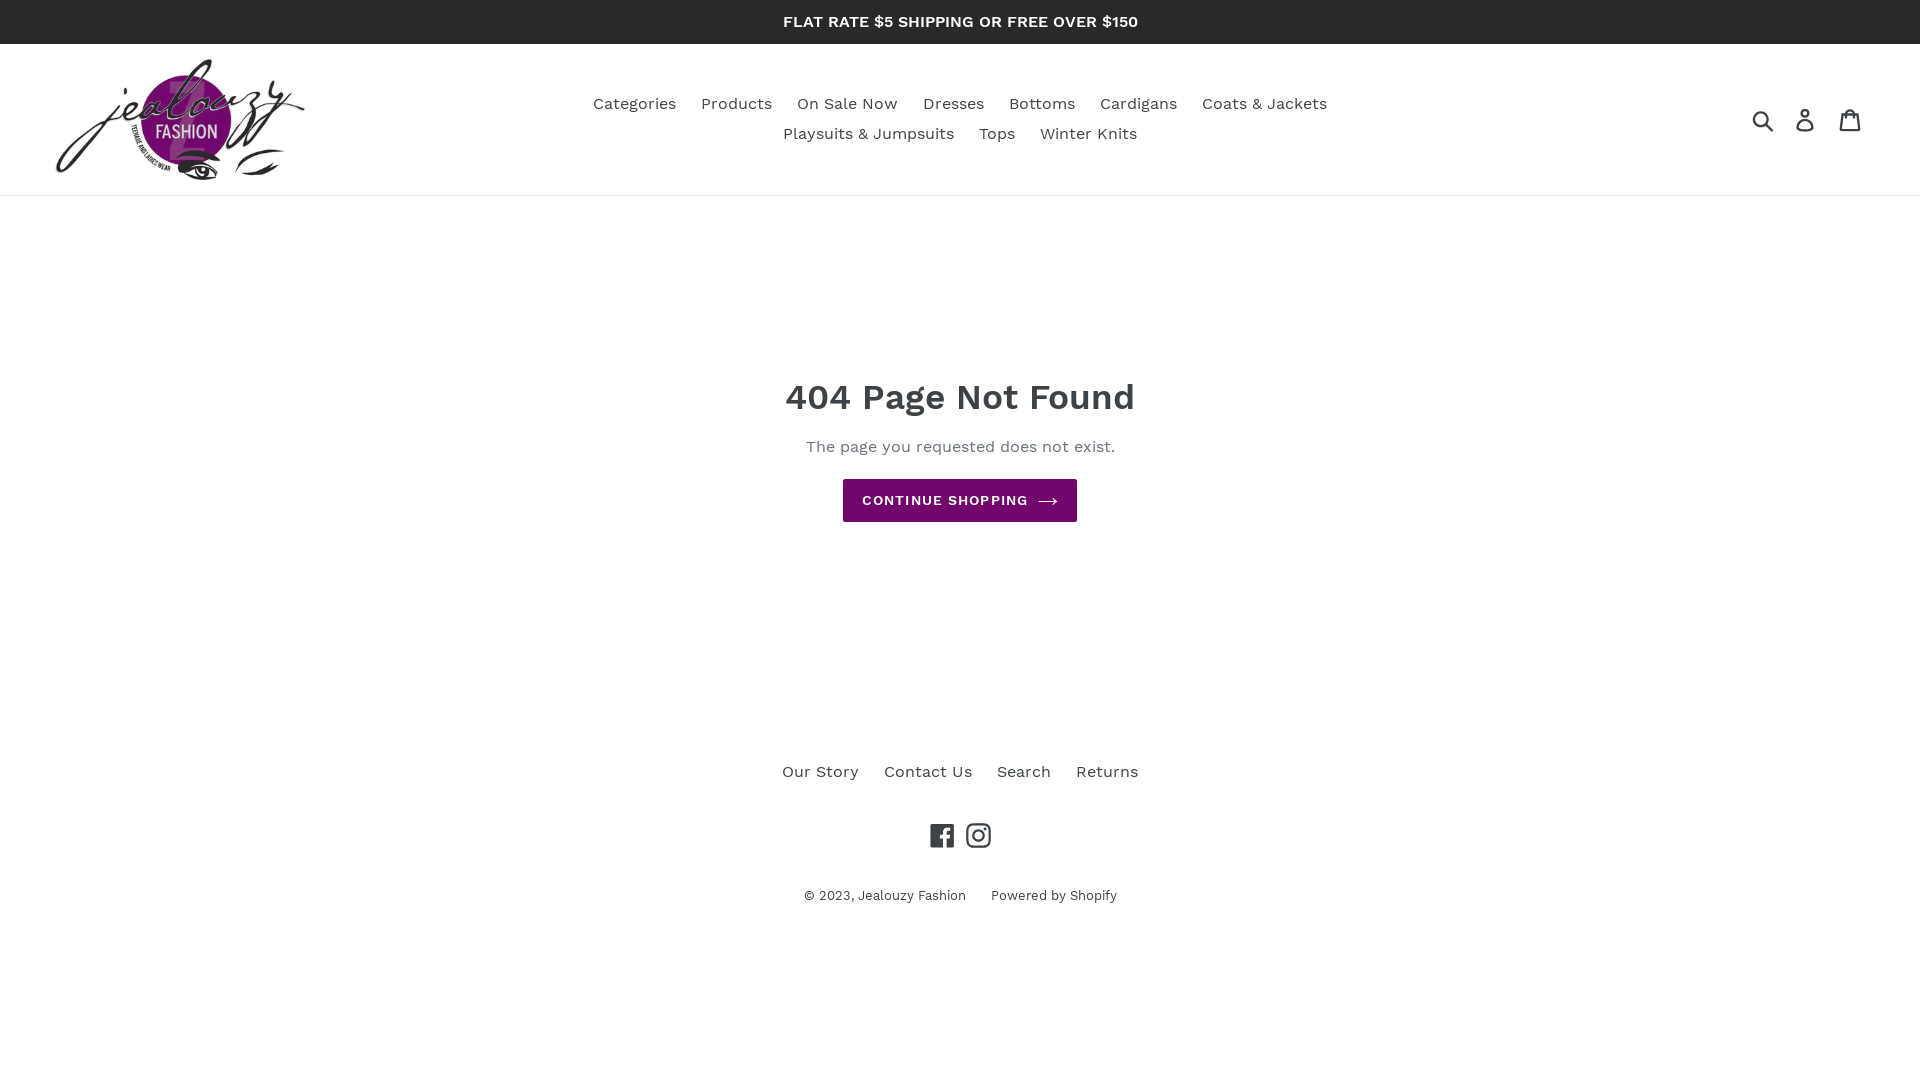 This screenshot has height=1080, width=1920. What do you see at coordinates (1852, 120) in the screenshot?
I see `Cart` at bounding box center [1852, 120].